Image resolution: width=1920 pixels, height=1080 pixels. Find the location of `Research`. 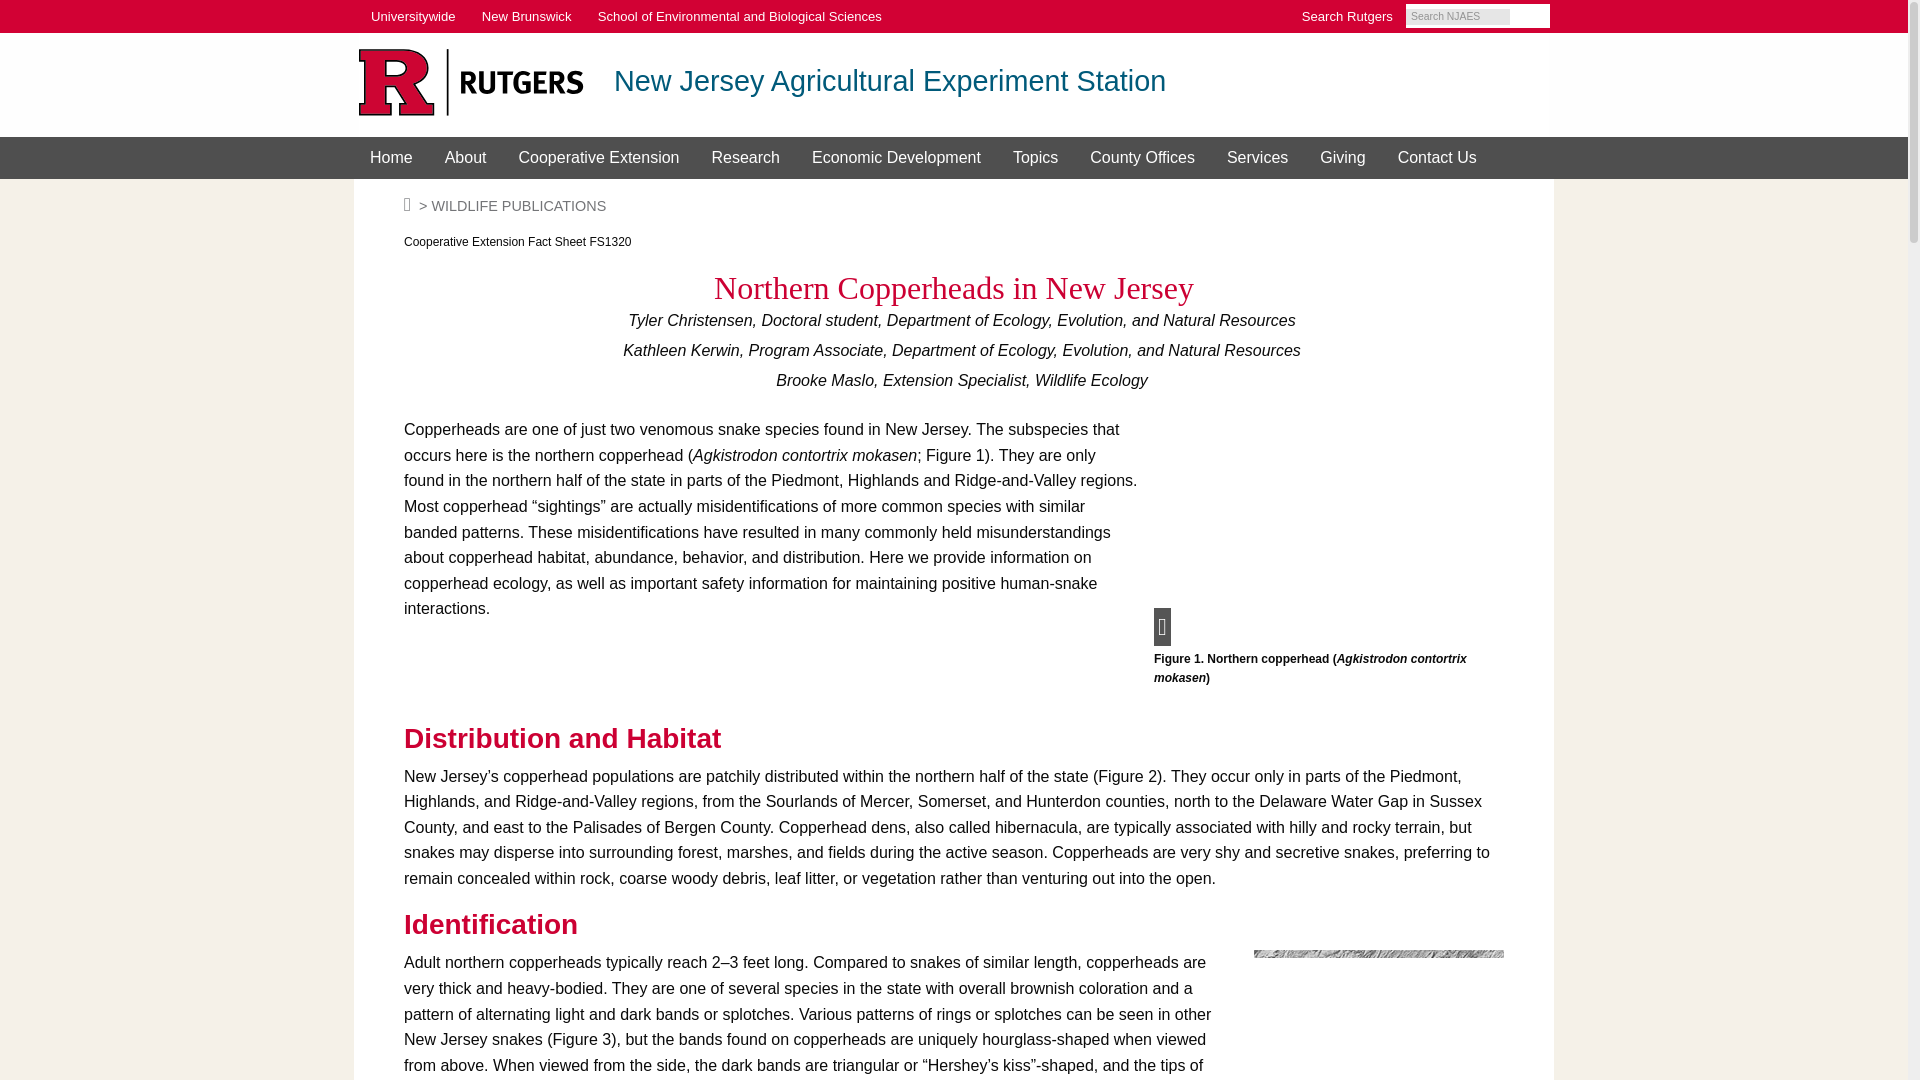

Research is located at coordinates (744, 158).